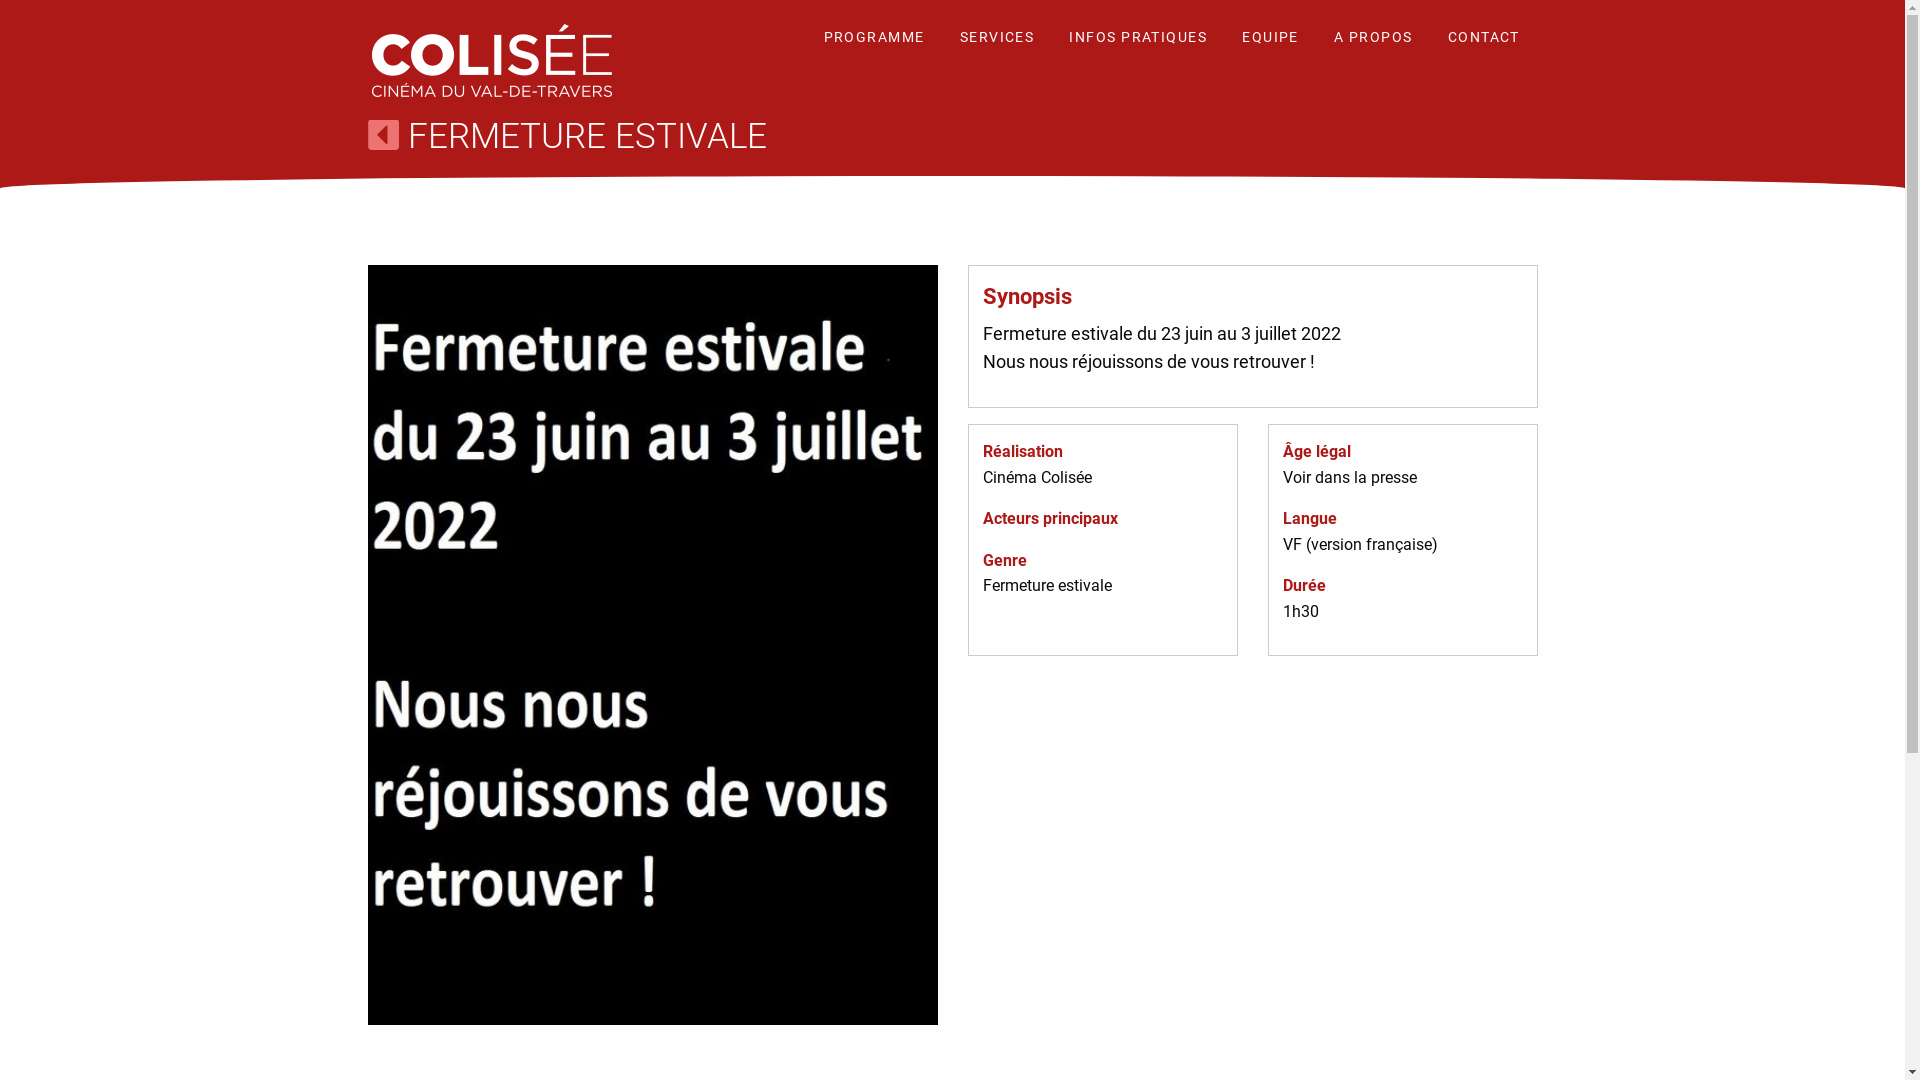  I want to click on PROGRAMME, so click(874, 40).